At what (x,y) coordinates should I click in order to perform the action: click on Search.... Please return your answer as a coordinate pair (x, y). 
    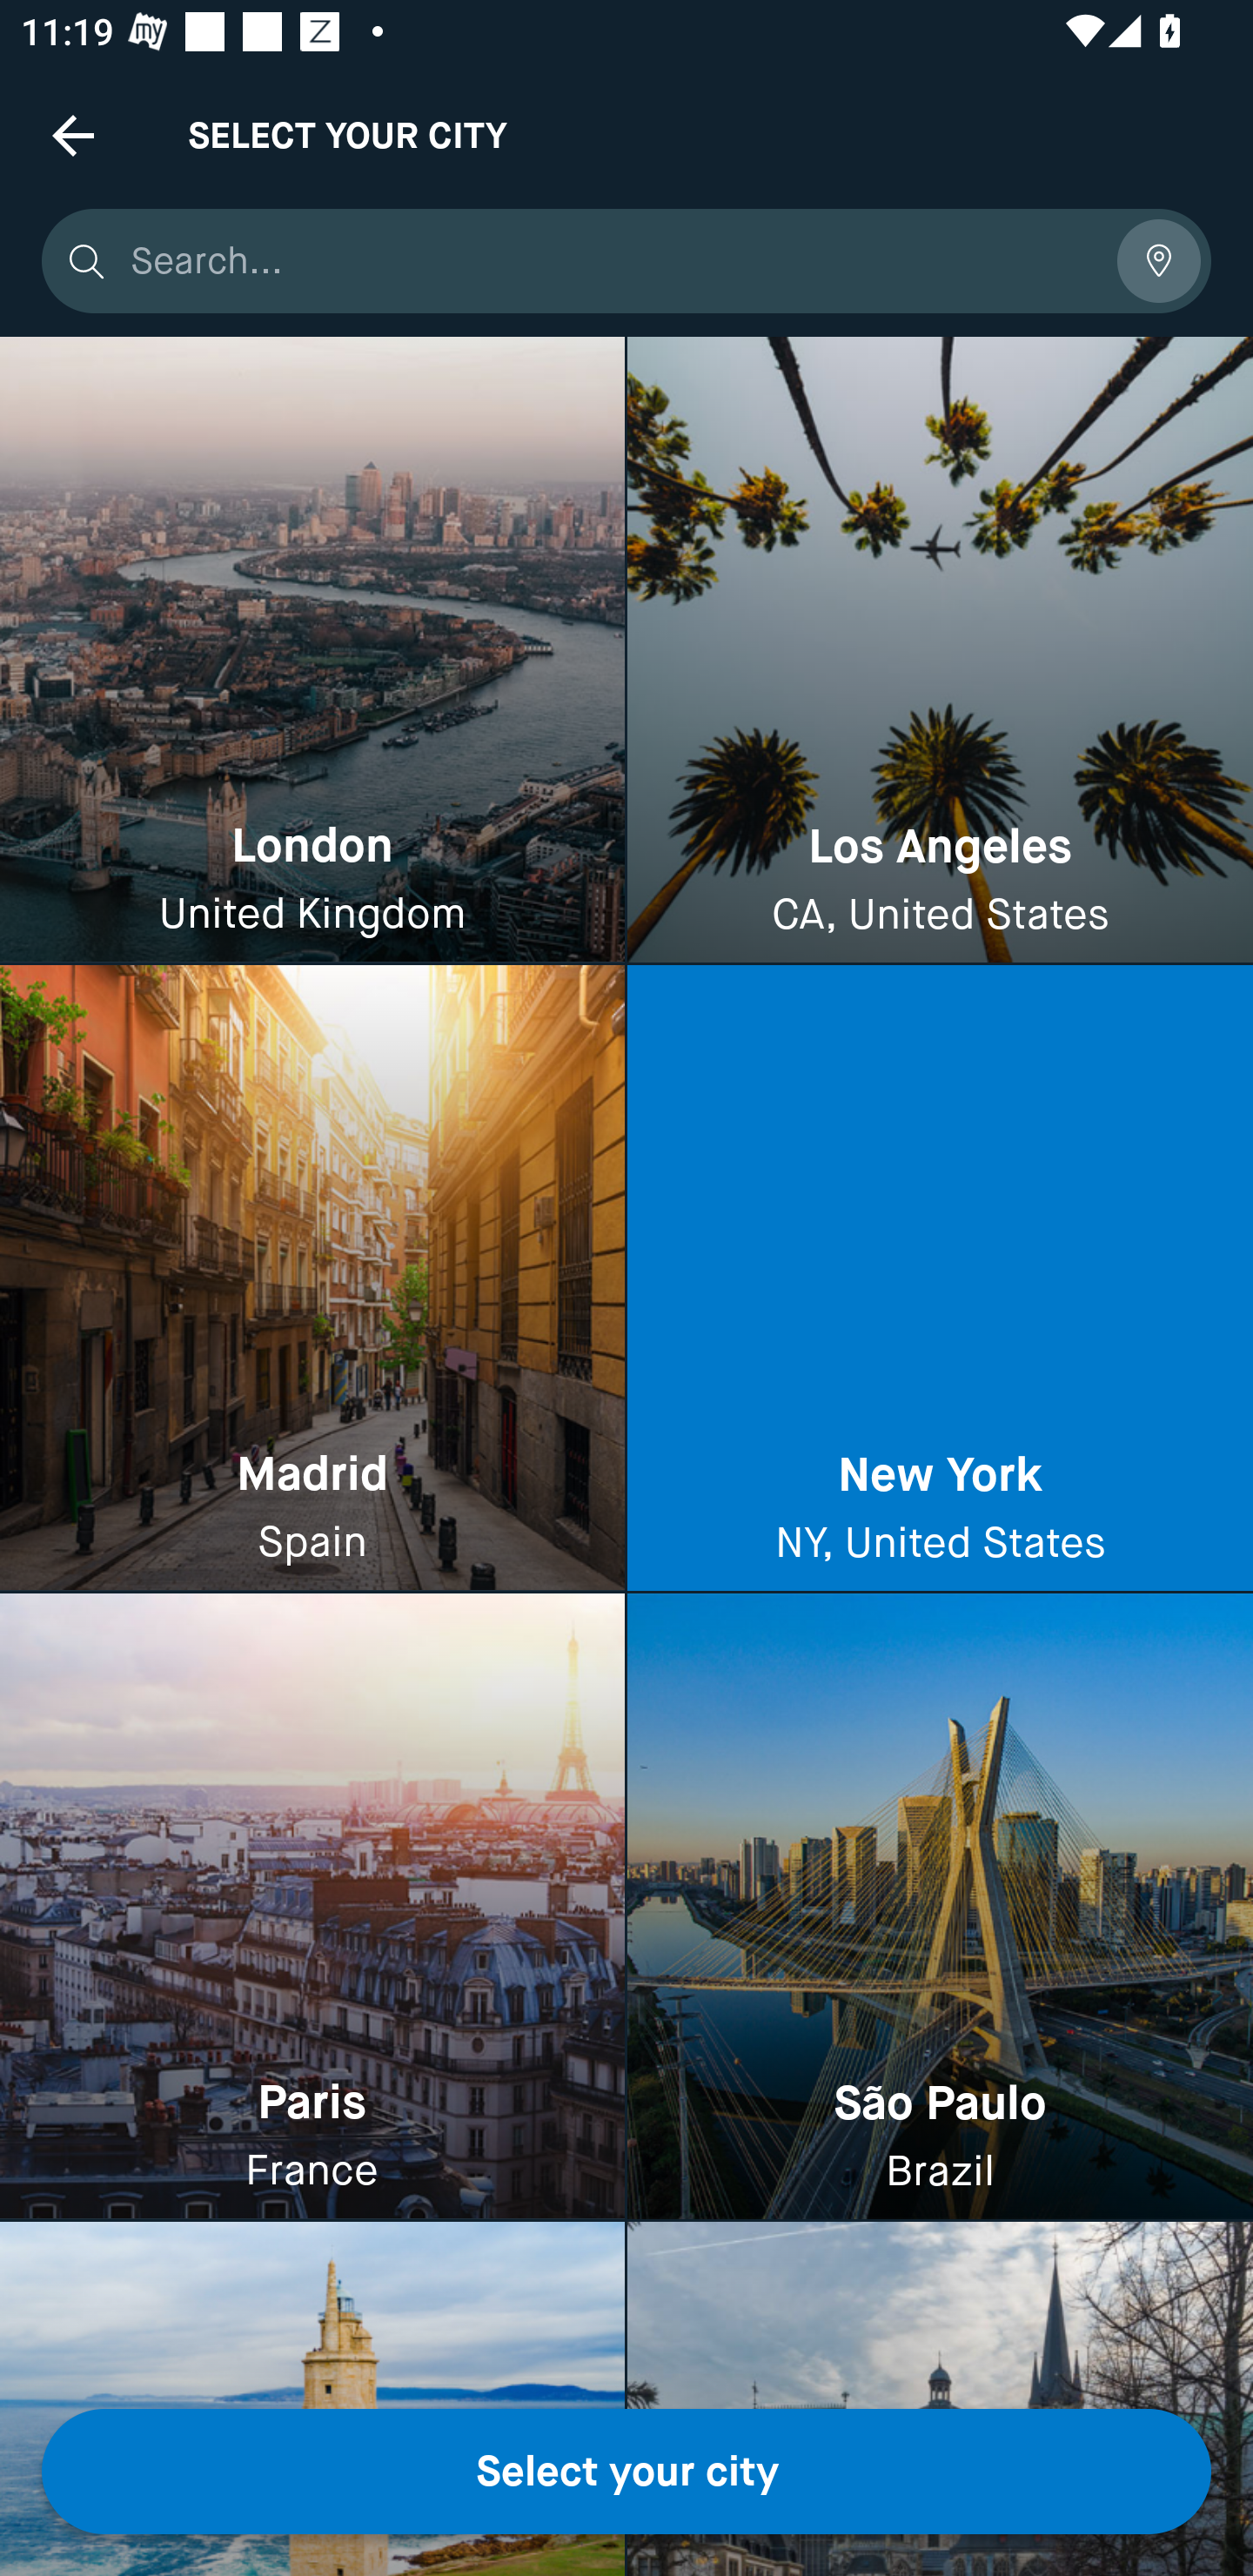
    Looking at the image, I should click on (613, 261).